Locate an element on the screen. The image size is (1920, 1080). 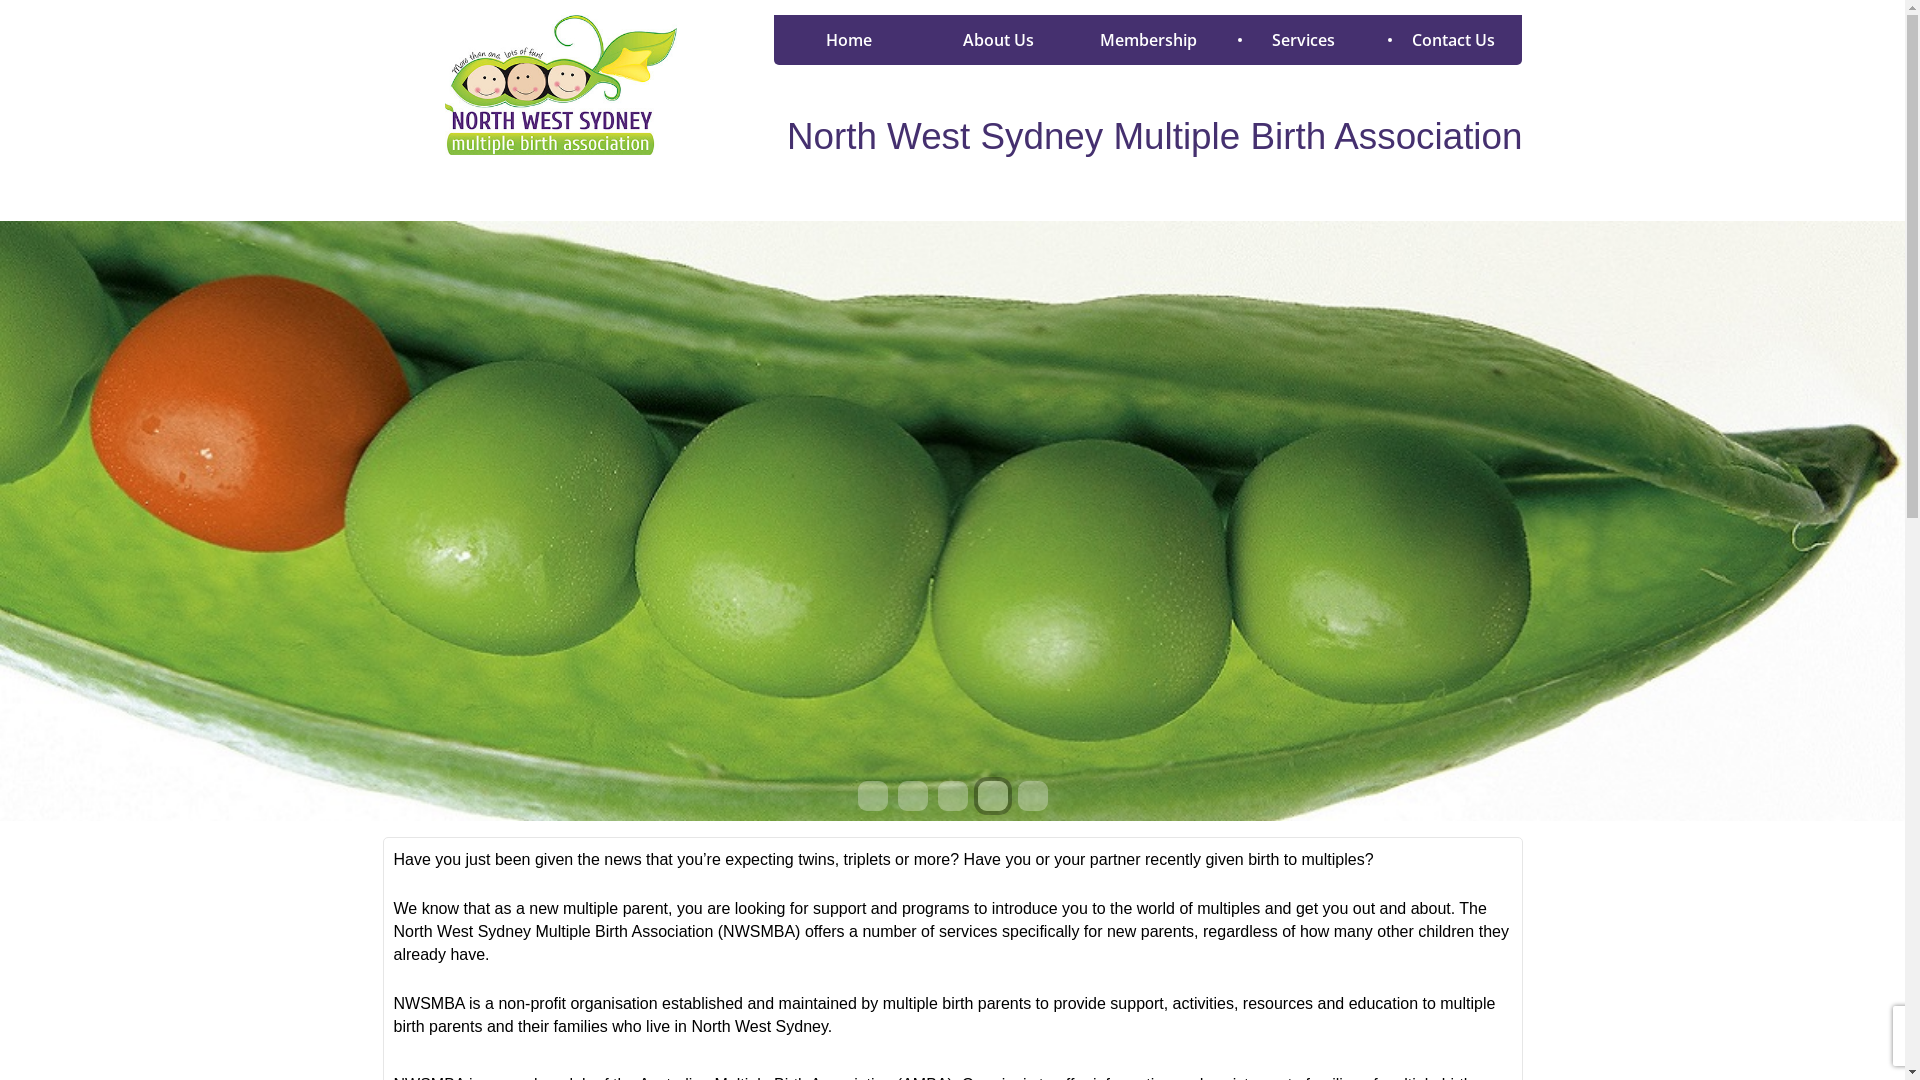
Membership is located at coordinates (1148, 40).